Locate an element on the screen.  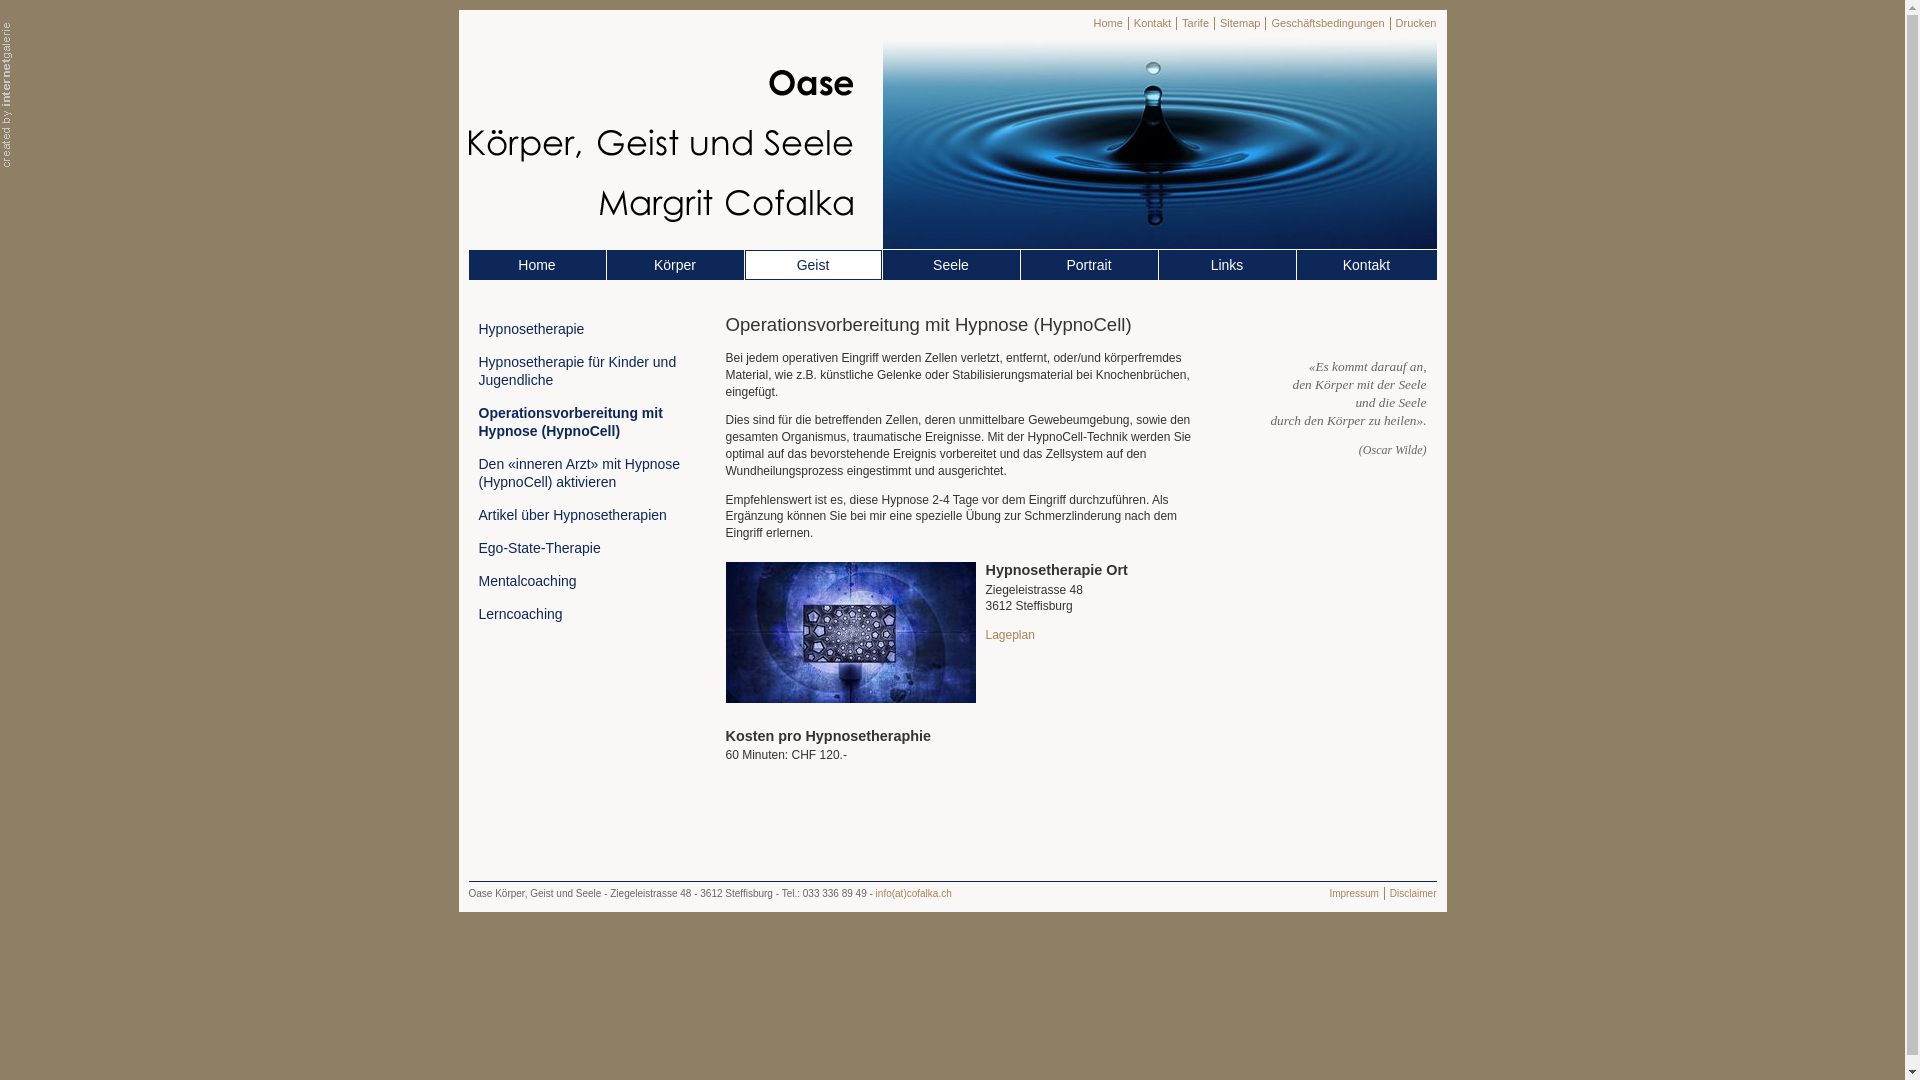
Mentalcoaching is located at coordinates (582, 581).